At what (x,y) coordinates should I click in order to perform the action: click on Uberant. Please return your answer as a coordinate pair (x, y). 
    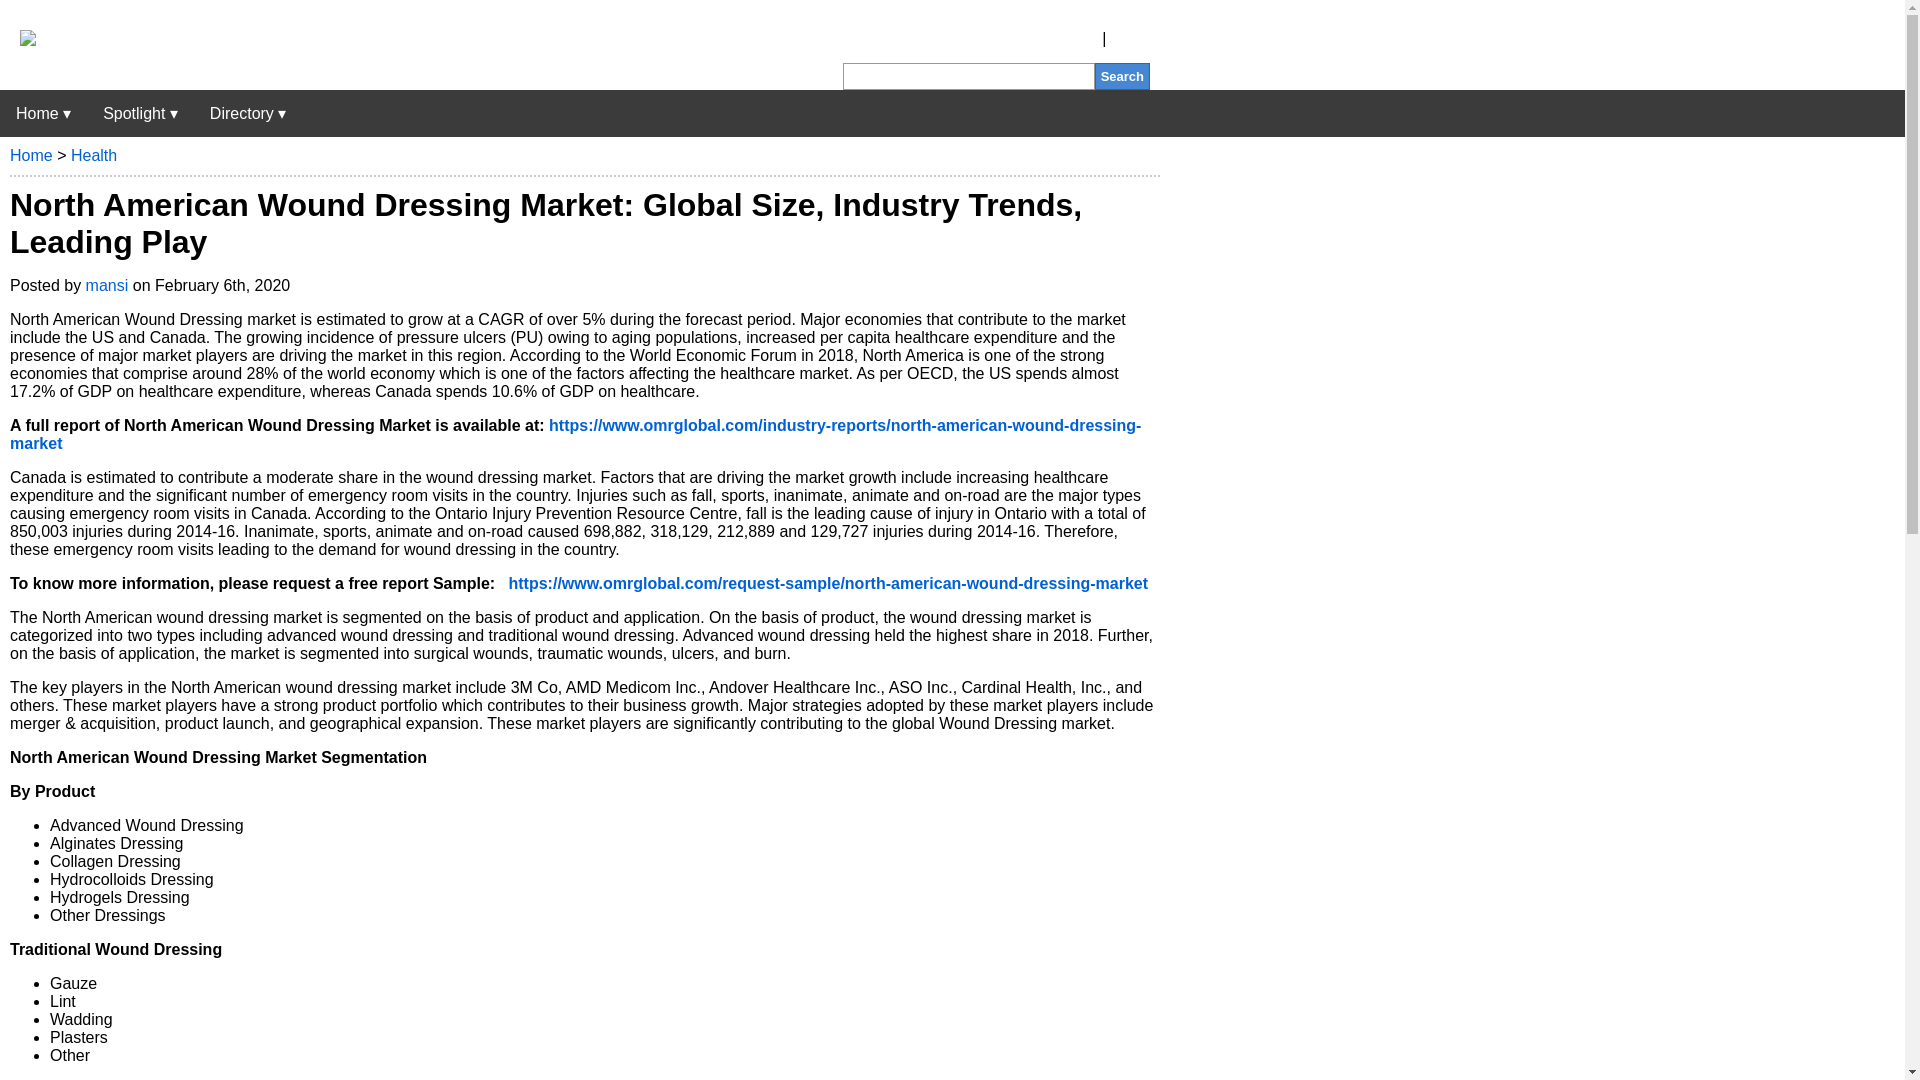
    Looking at the image, I should click on (18, 40).